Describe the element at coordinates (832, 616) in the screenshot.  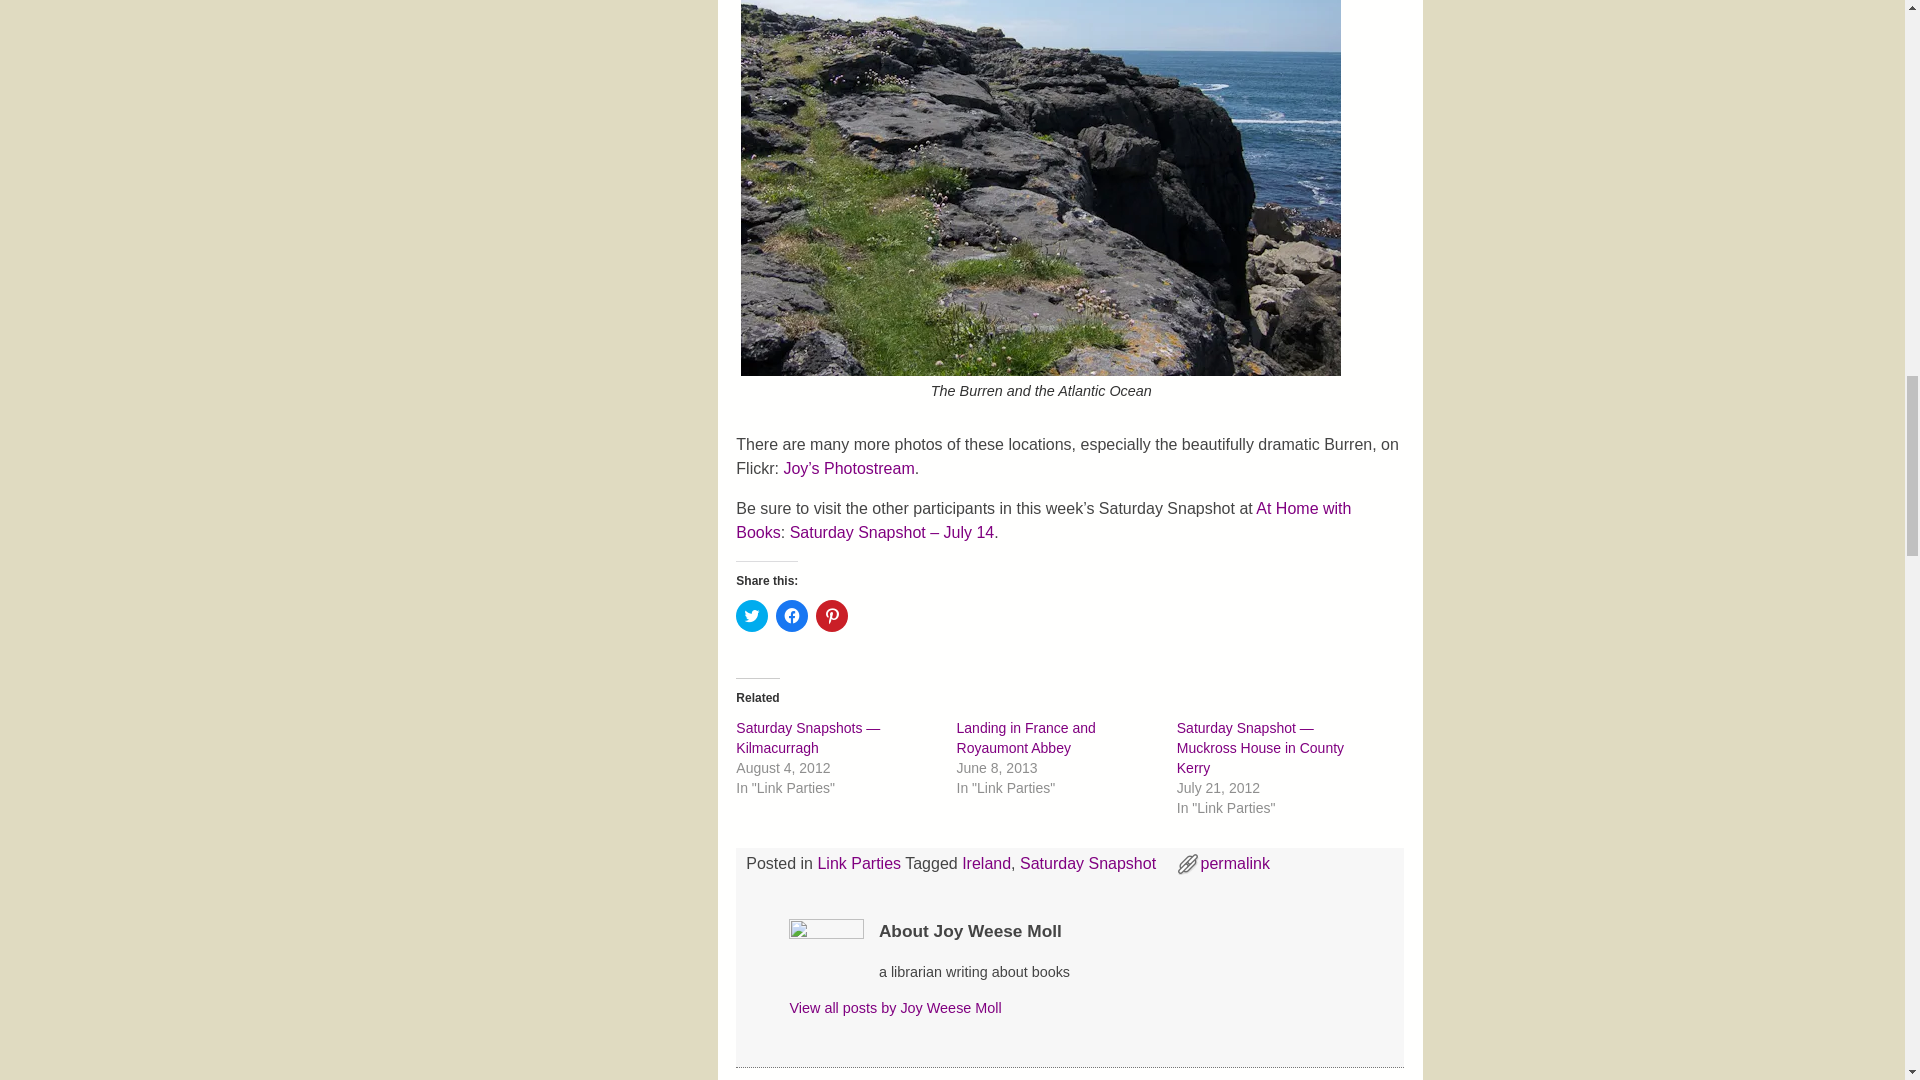
I see `Click to share on Pinterest` at that location.